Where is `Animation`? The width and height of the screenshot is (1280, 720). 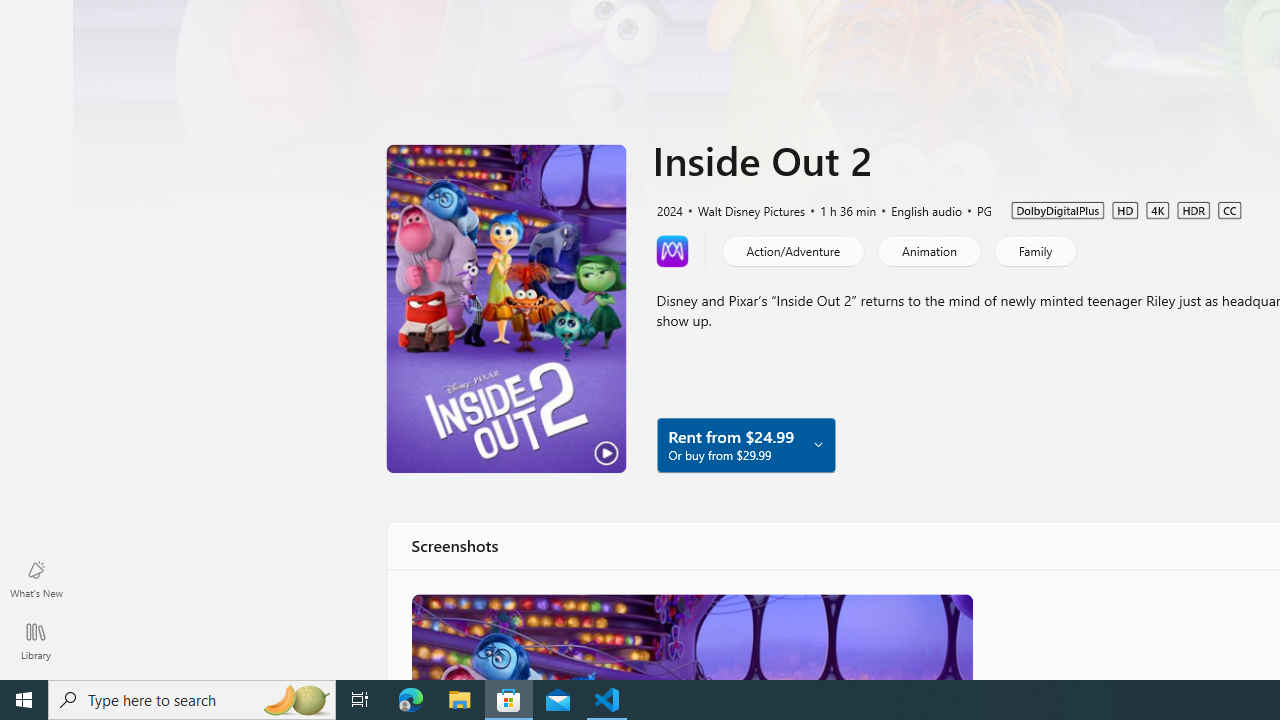
Animation is located at coordinates (928, 250).